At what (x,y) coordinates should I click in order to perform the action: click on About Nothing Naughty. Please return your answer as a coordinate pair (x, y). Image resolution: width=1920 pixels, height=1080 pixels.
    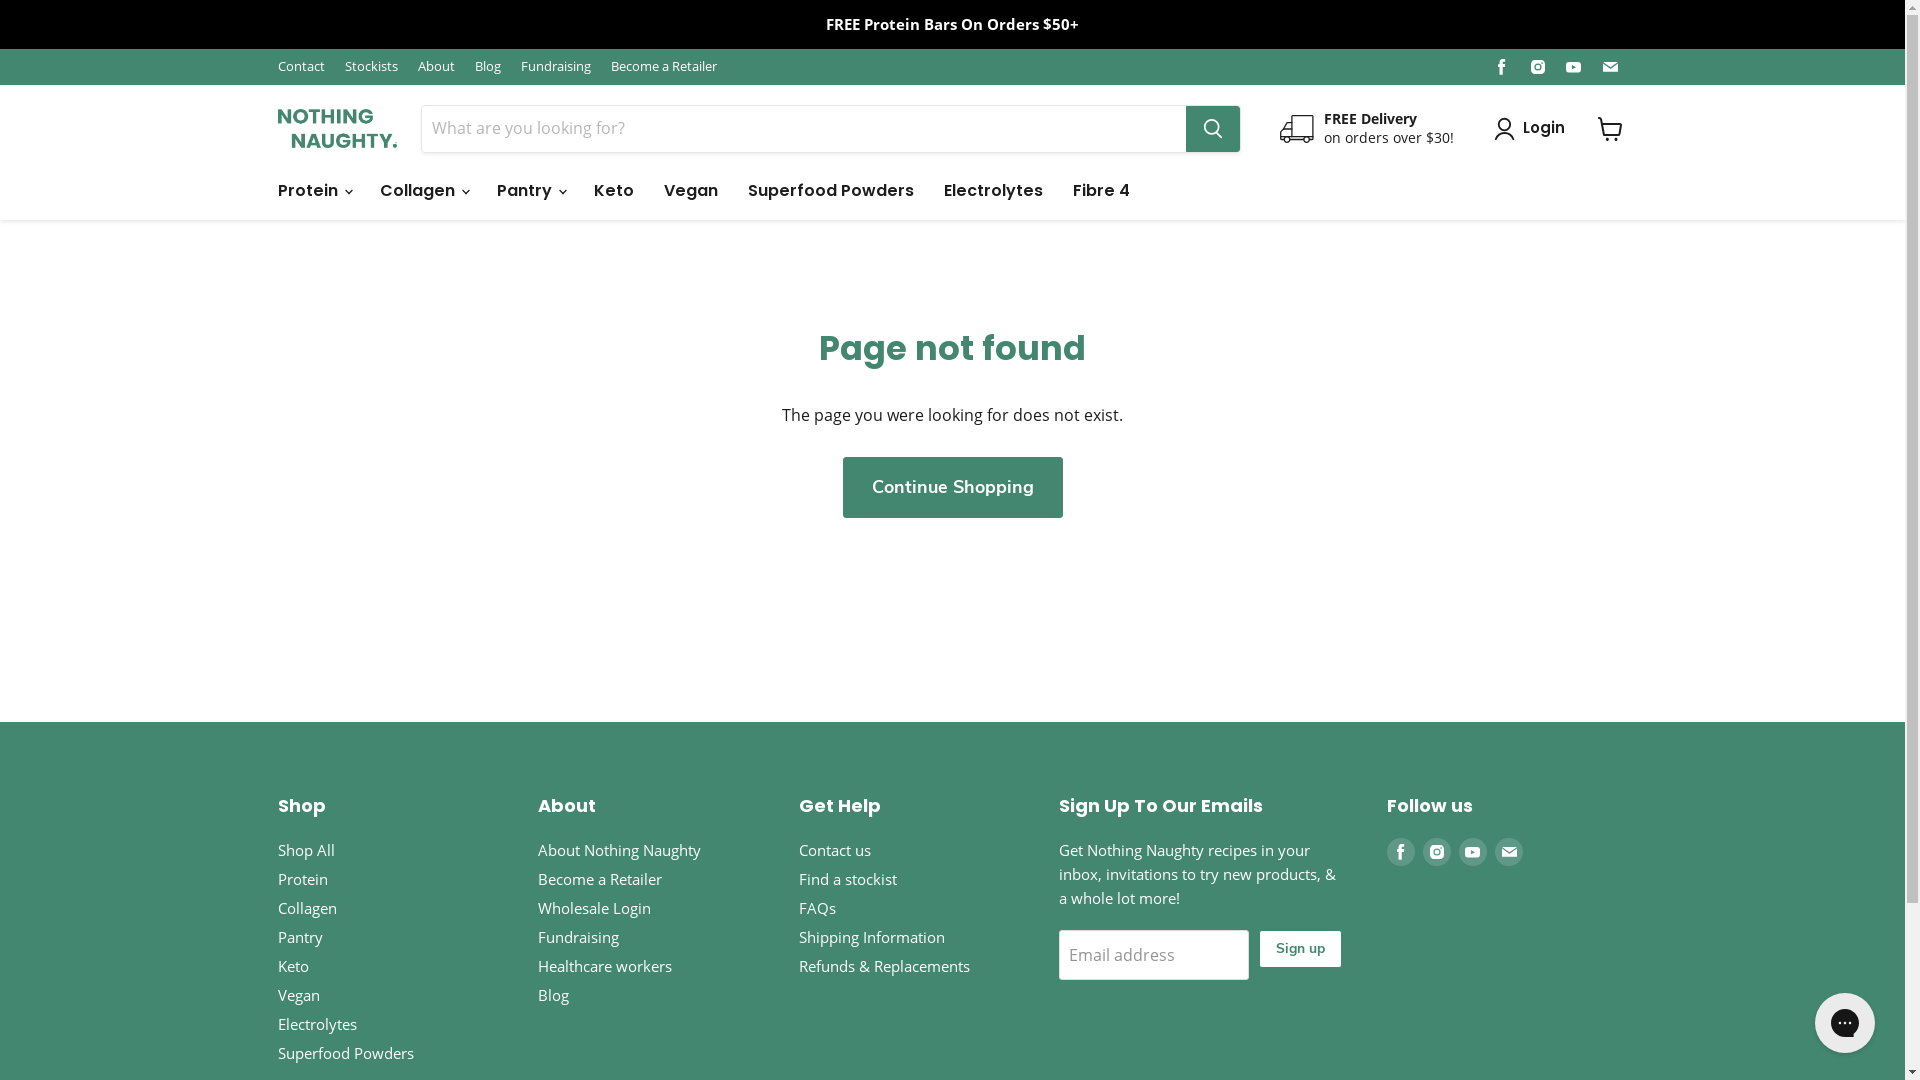
    Looking at the image, I should click on (620, 850).